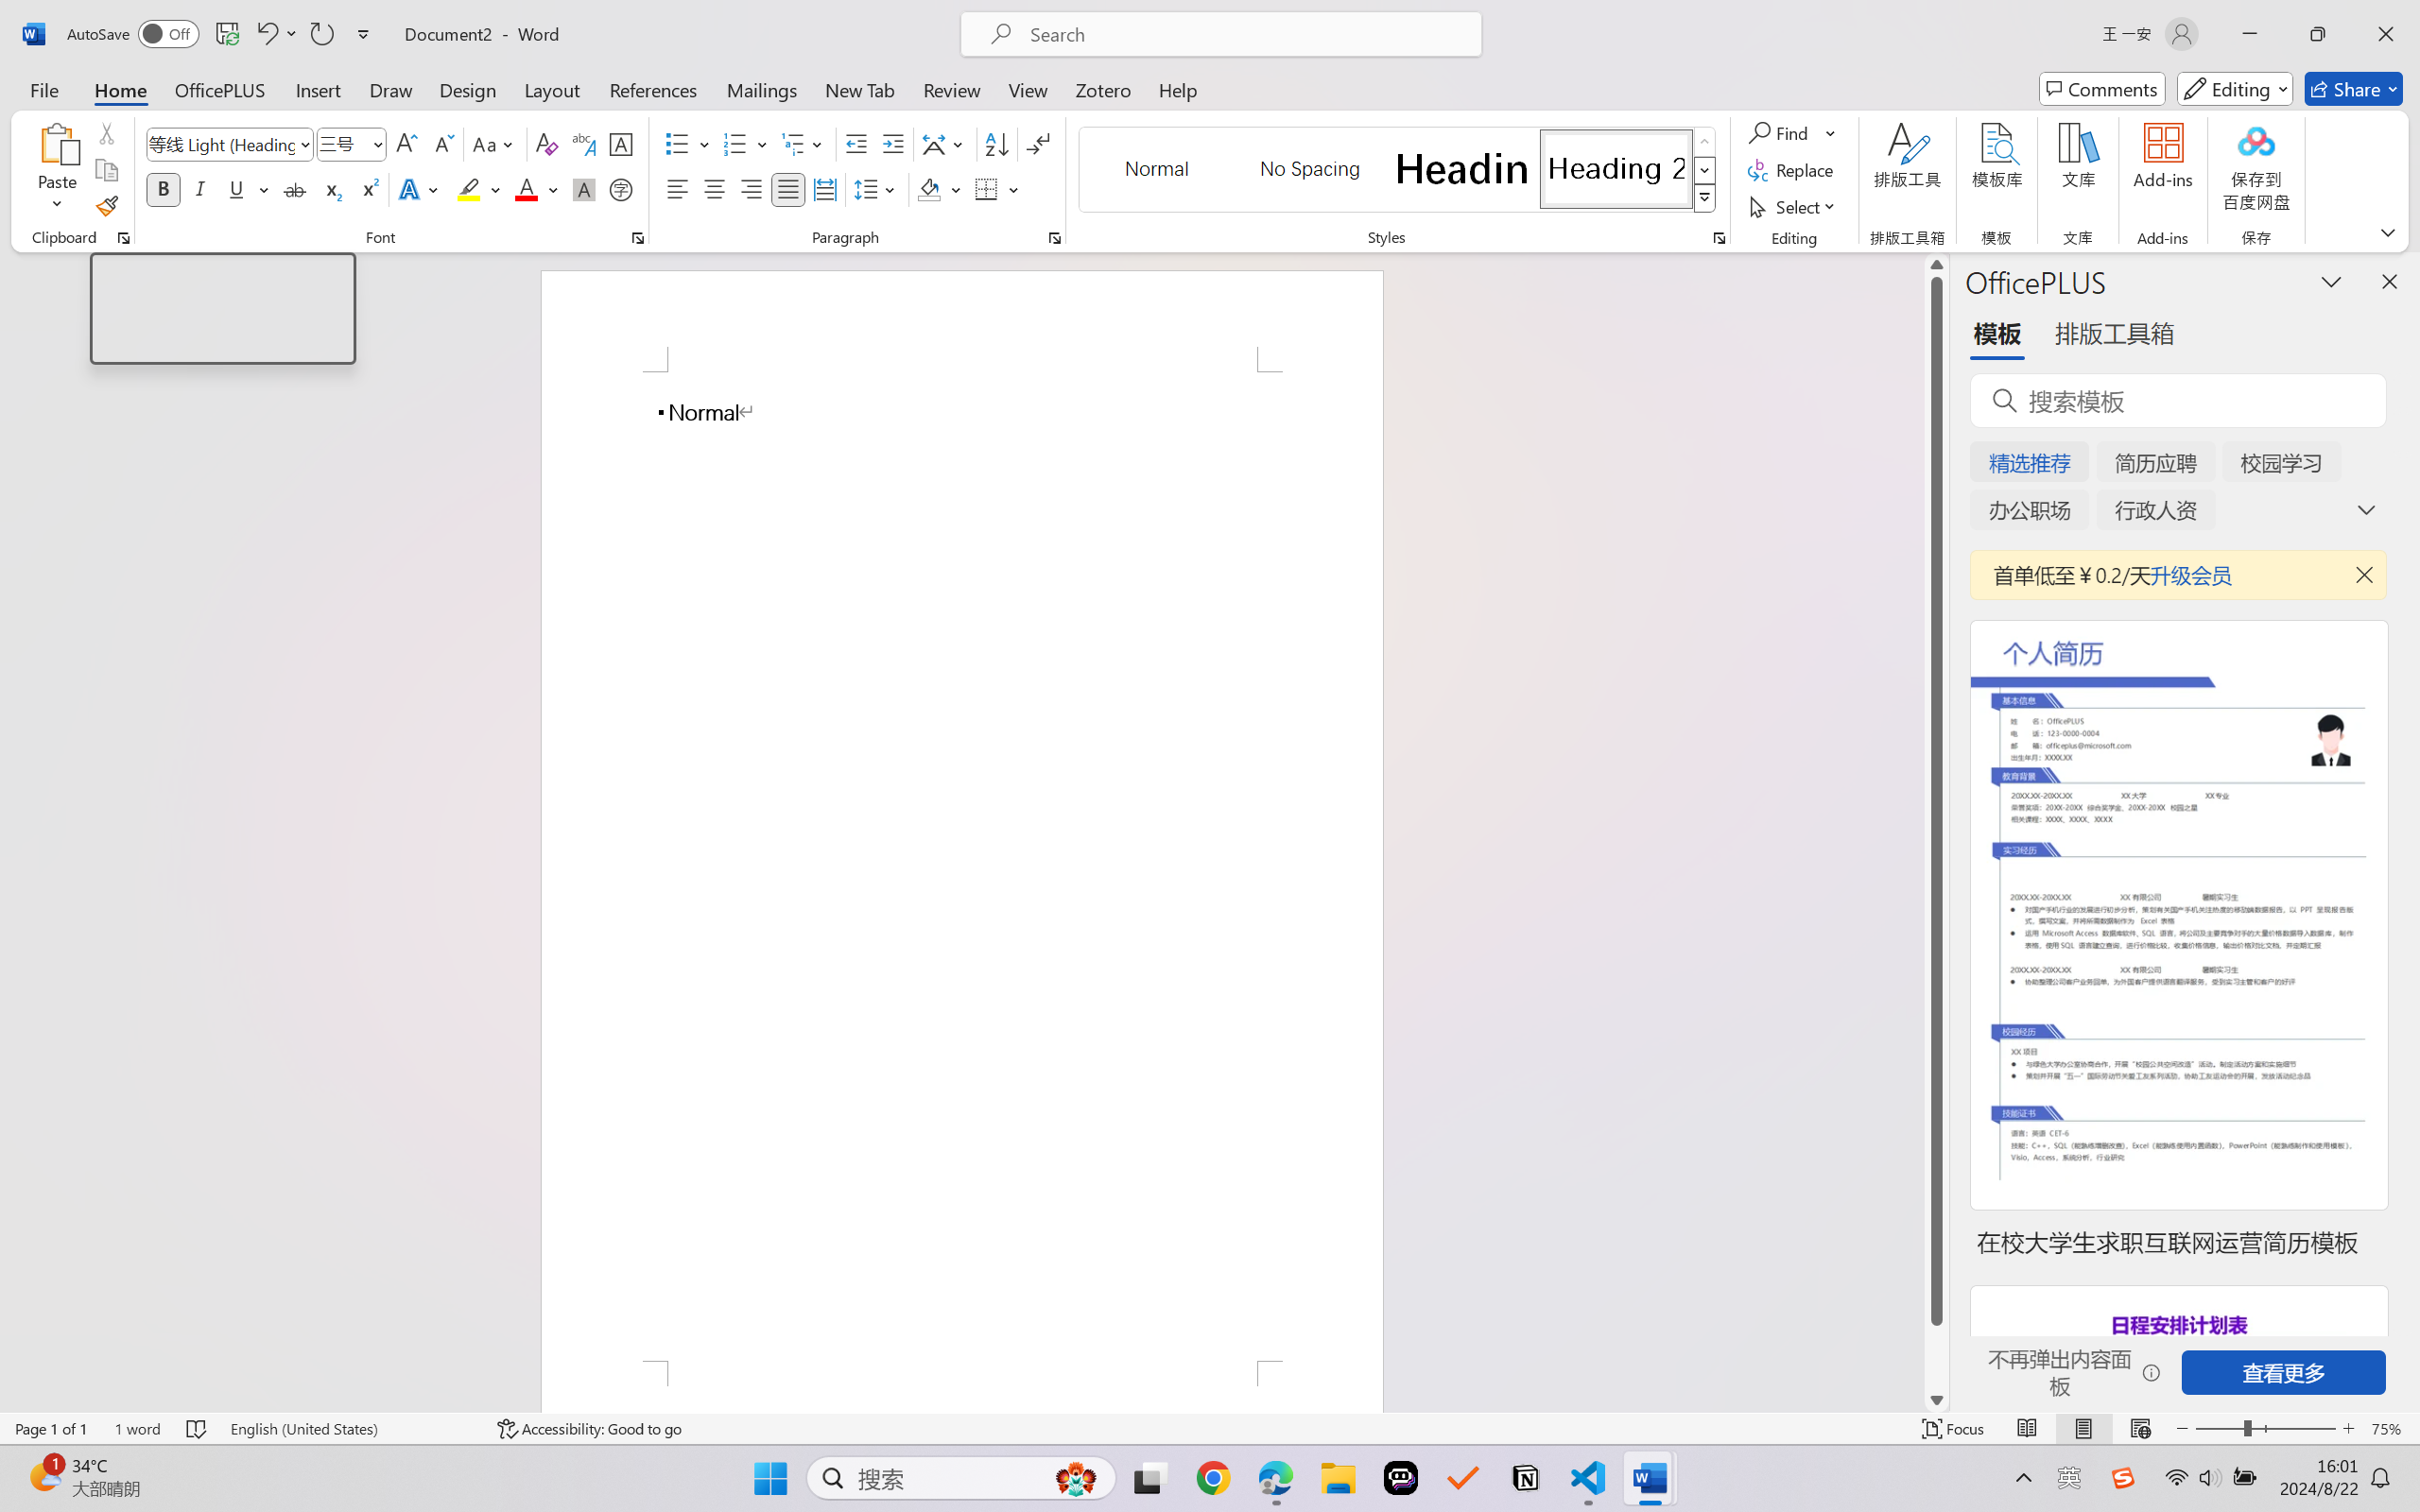  Describe the element at coordinates (2123, 1478) in the screenshot. I see `Class: Image` at that location.